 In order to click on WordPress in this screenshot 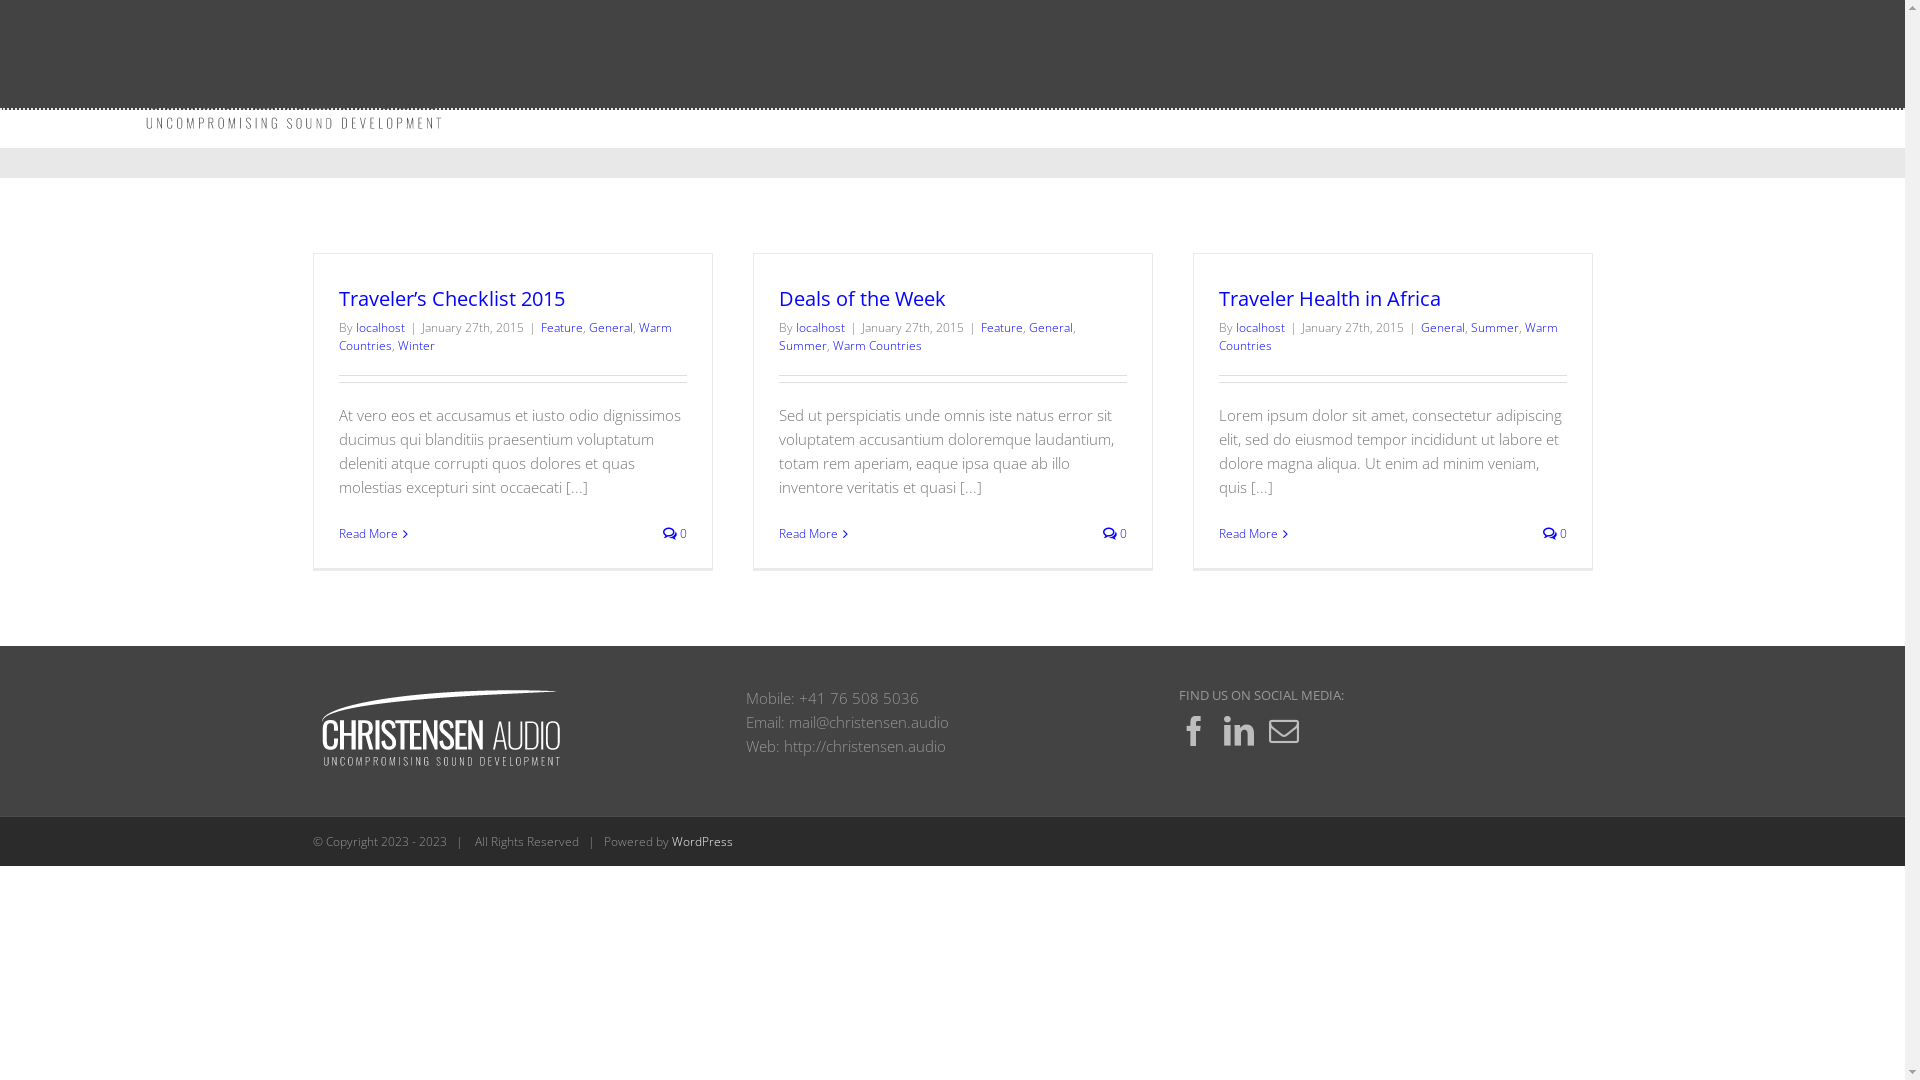, I will do `click(702, 842)`.